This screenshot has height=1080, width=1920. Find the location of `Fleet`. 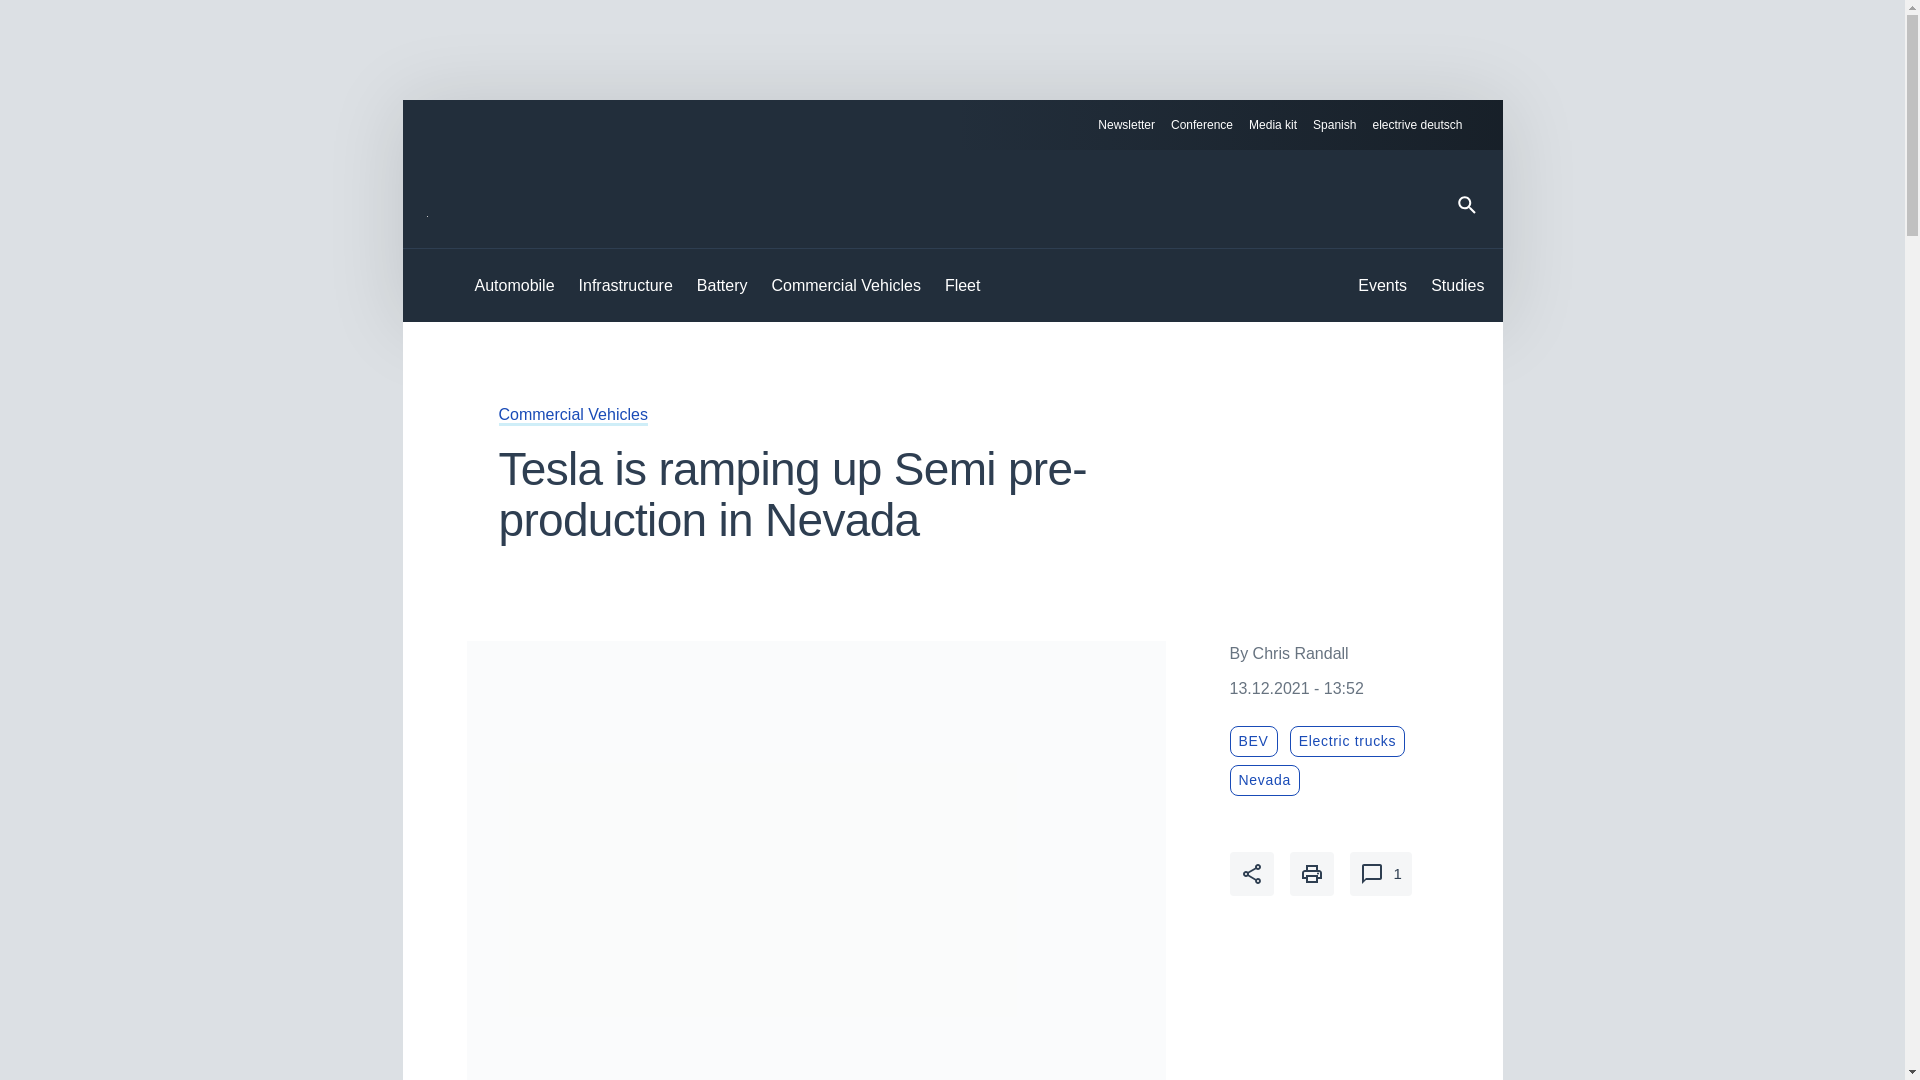

Fleet is located at coordinates (962, 286).